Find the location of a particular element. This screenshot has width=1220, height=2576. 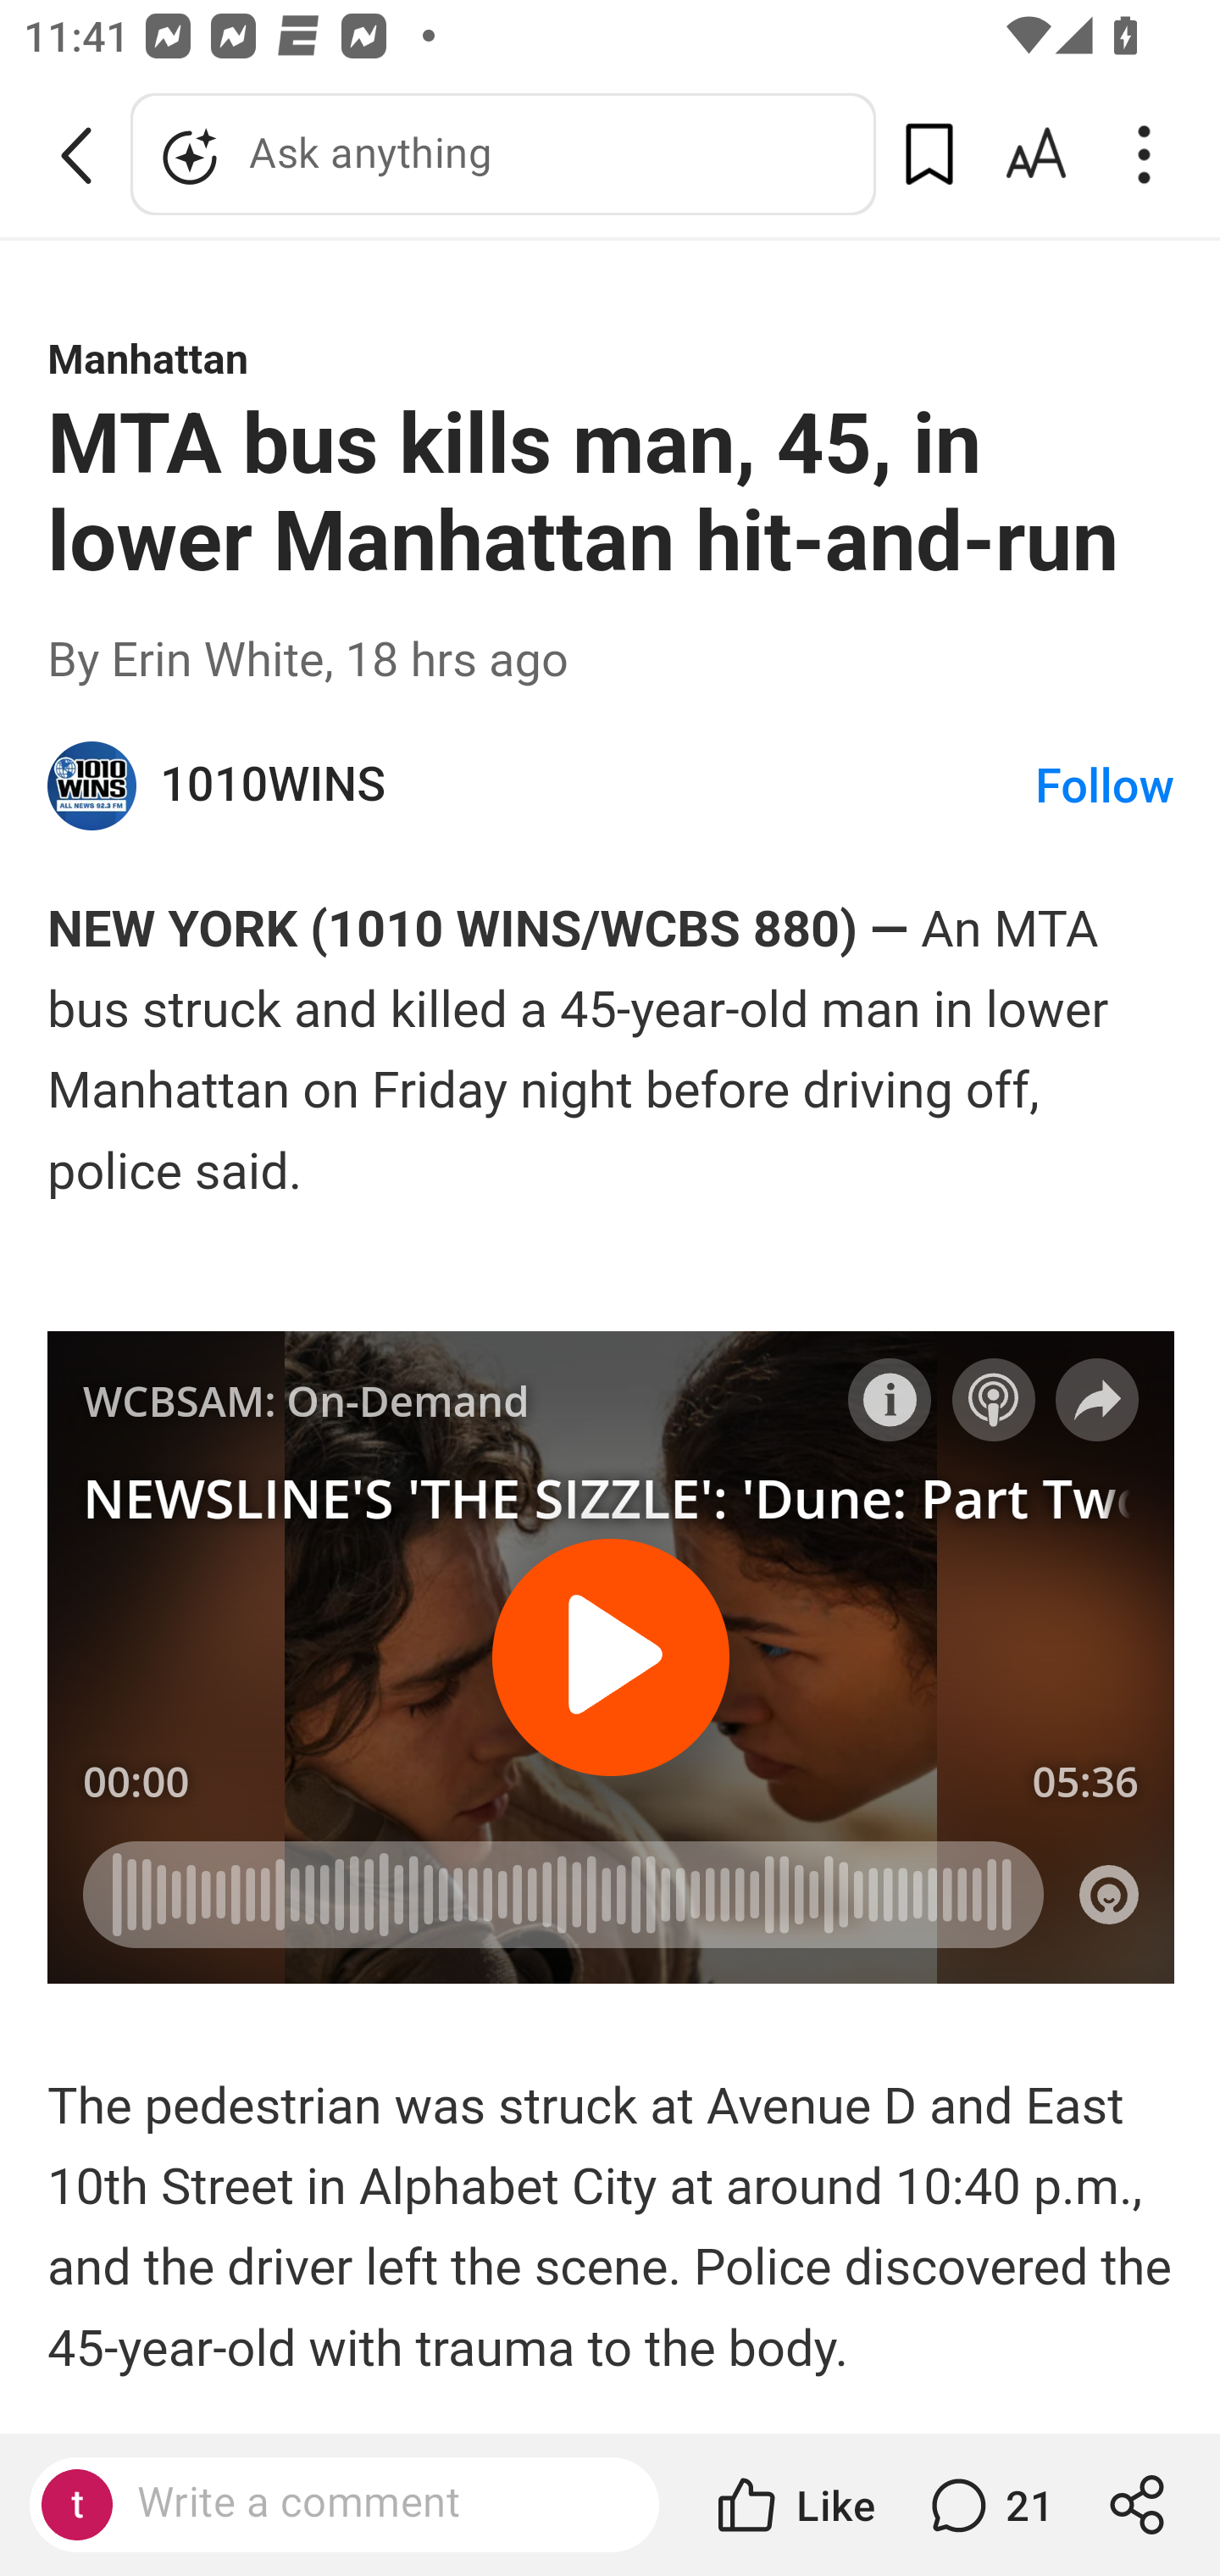

Follow is located at coordinates (993, 1398).